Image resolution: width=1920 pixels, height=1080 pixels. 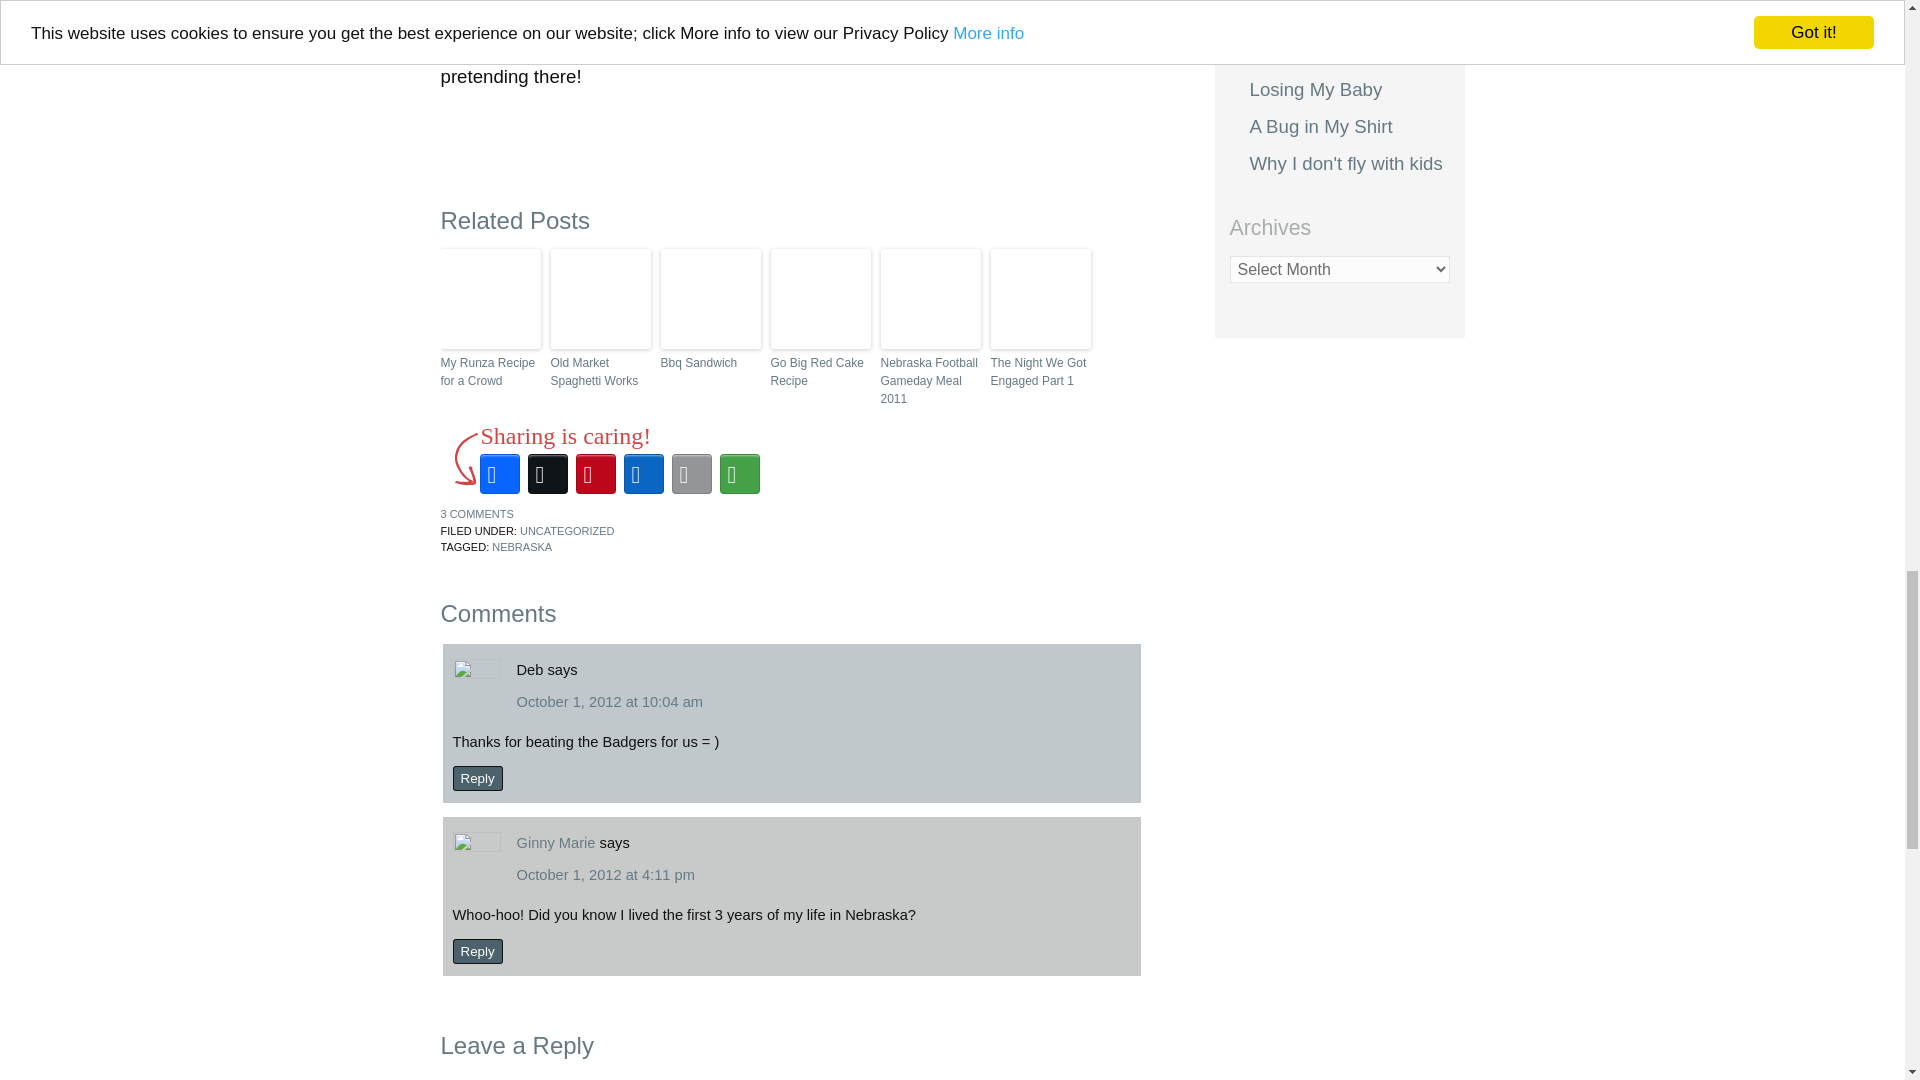 What do you see at coordinates (500, 474) in the screenshot?
I see `Facebook` at bounding box center [500, 474].